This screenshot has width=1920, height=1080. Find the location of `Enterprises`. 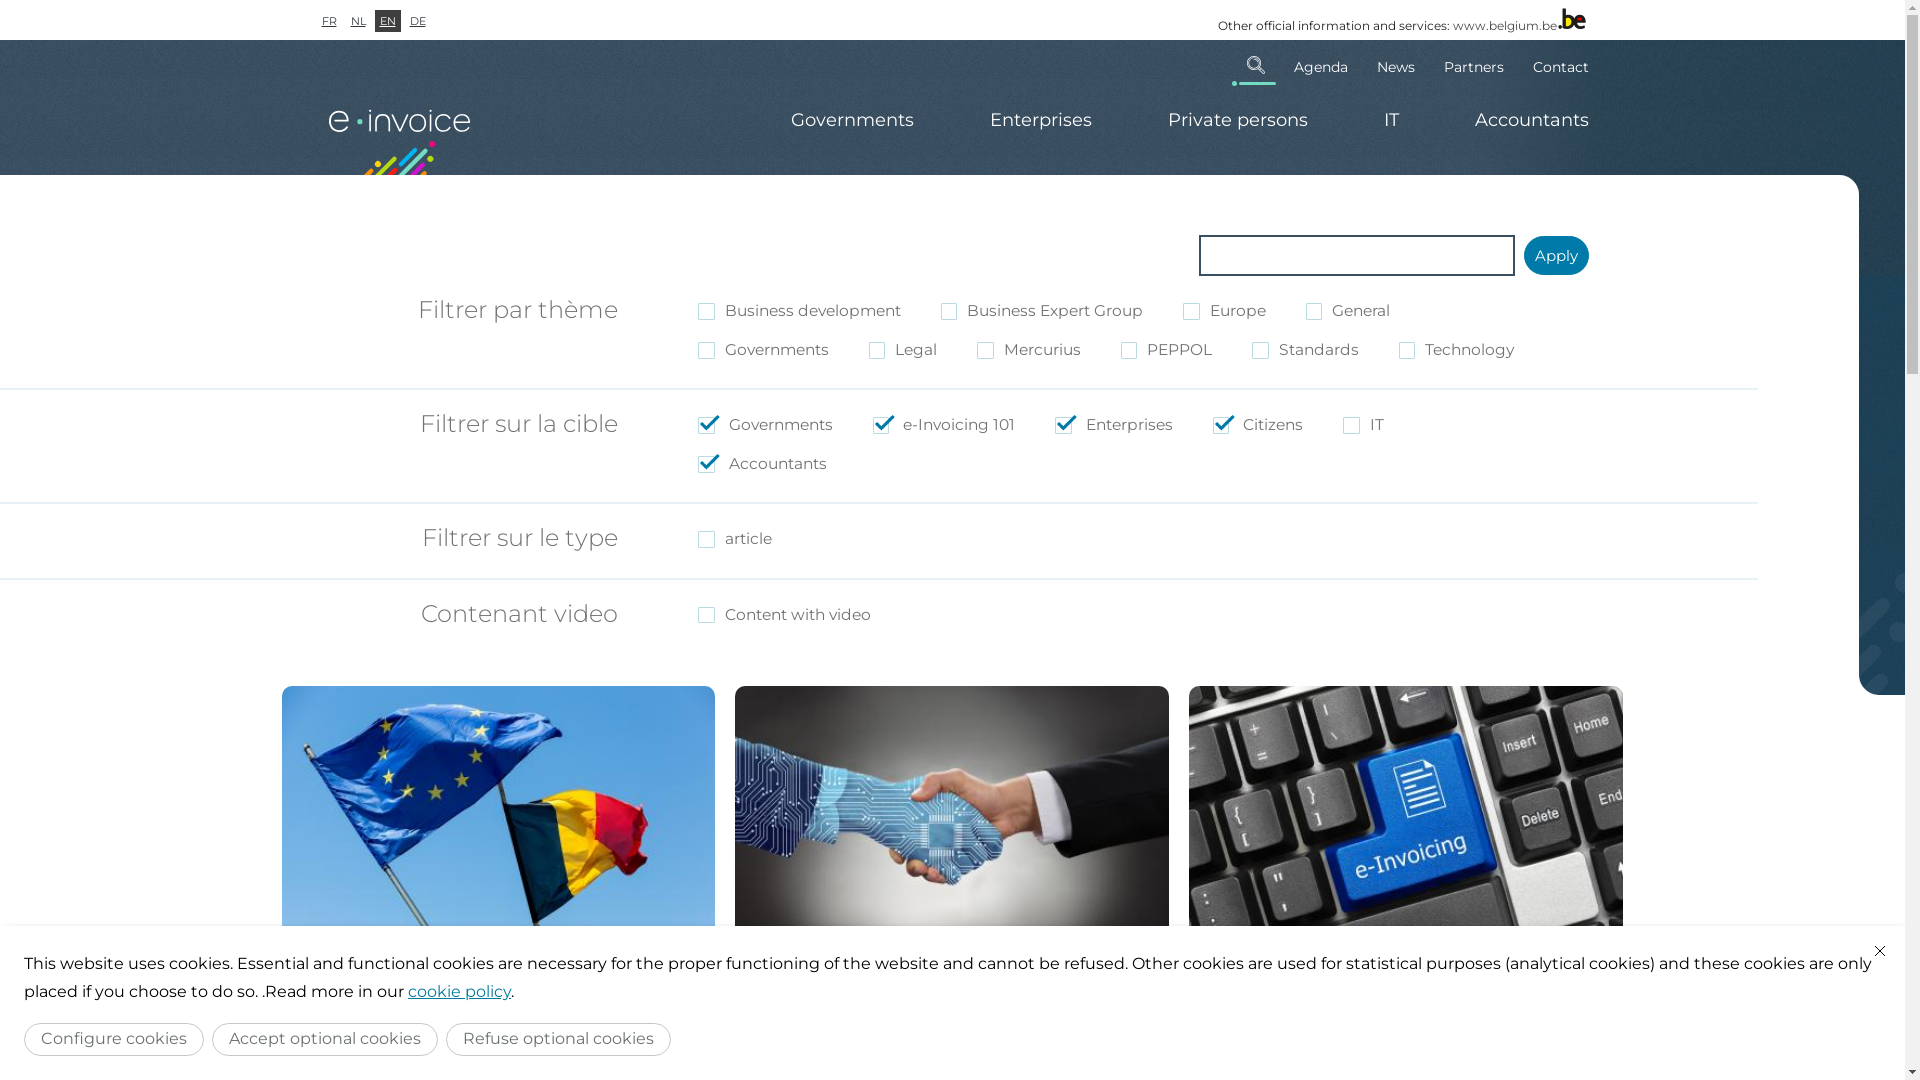

Enterprises is located at coordinates (1041, 120).